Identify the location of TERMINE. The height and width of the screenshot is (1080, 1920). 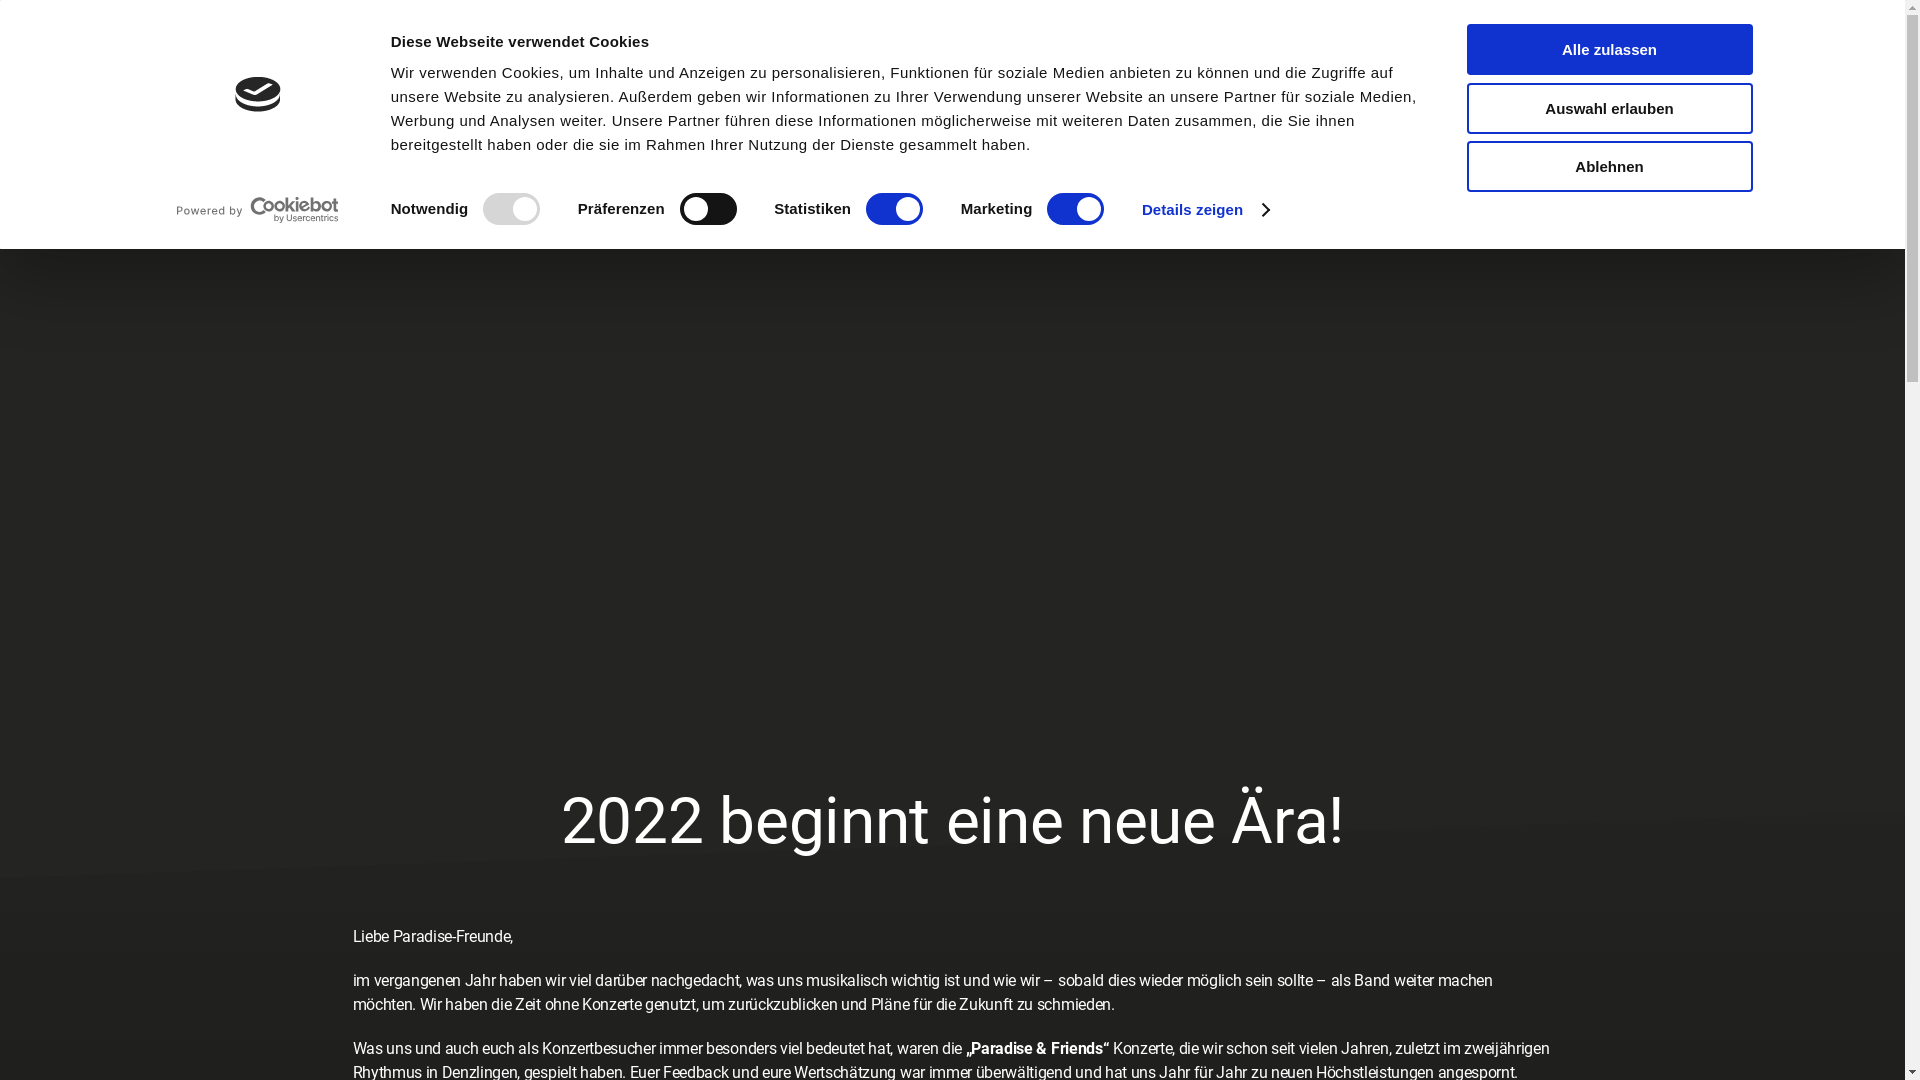
(279, 40).